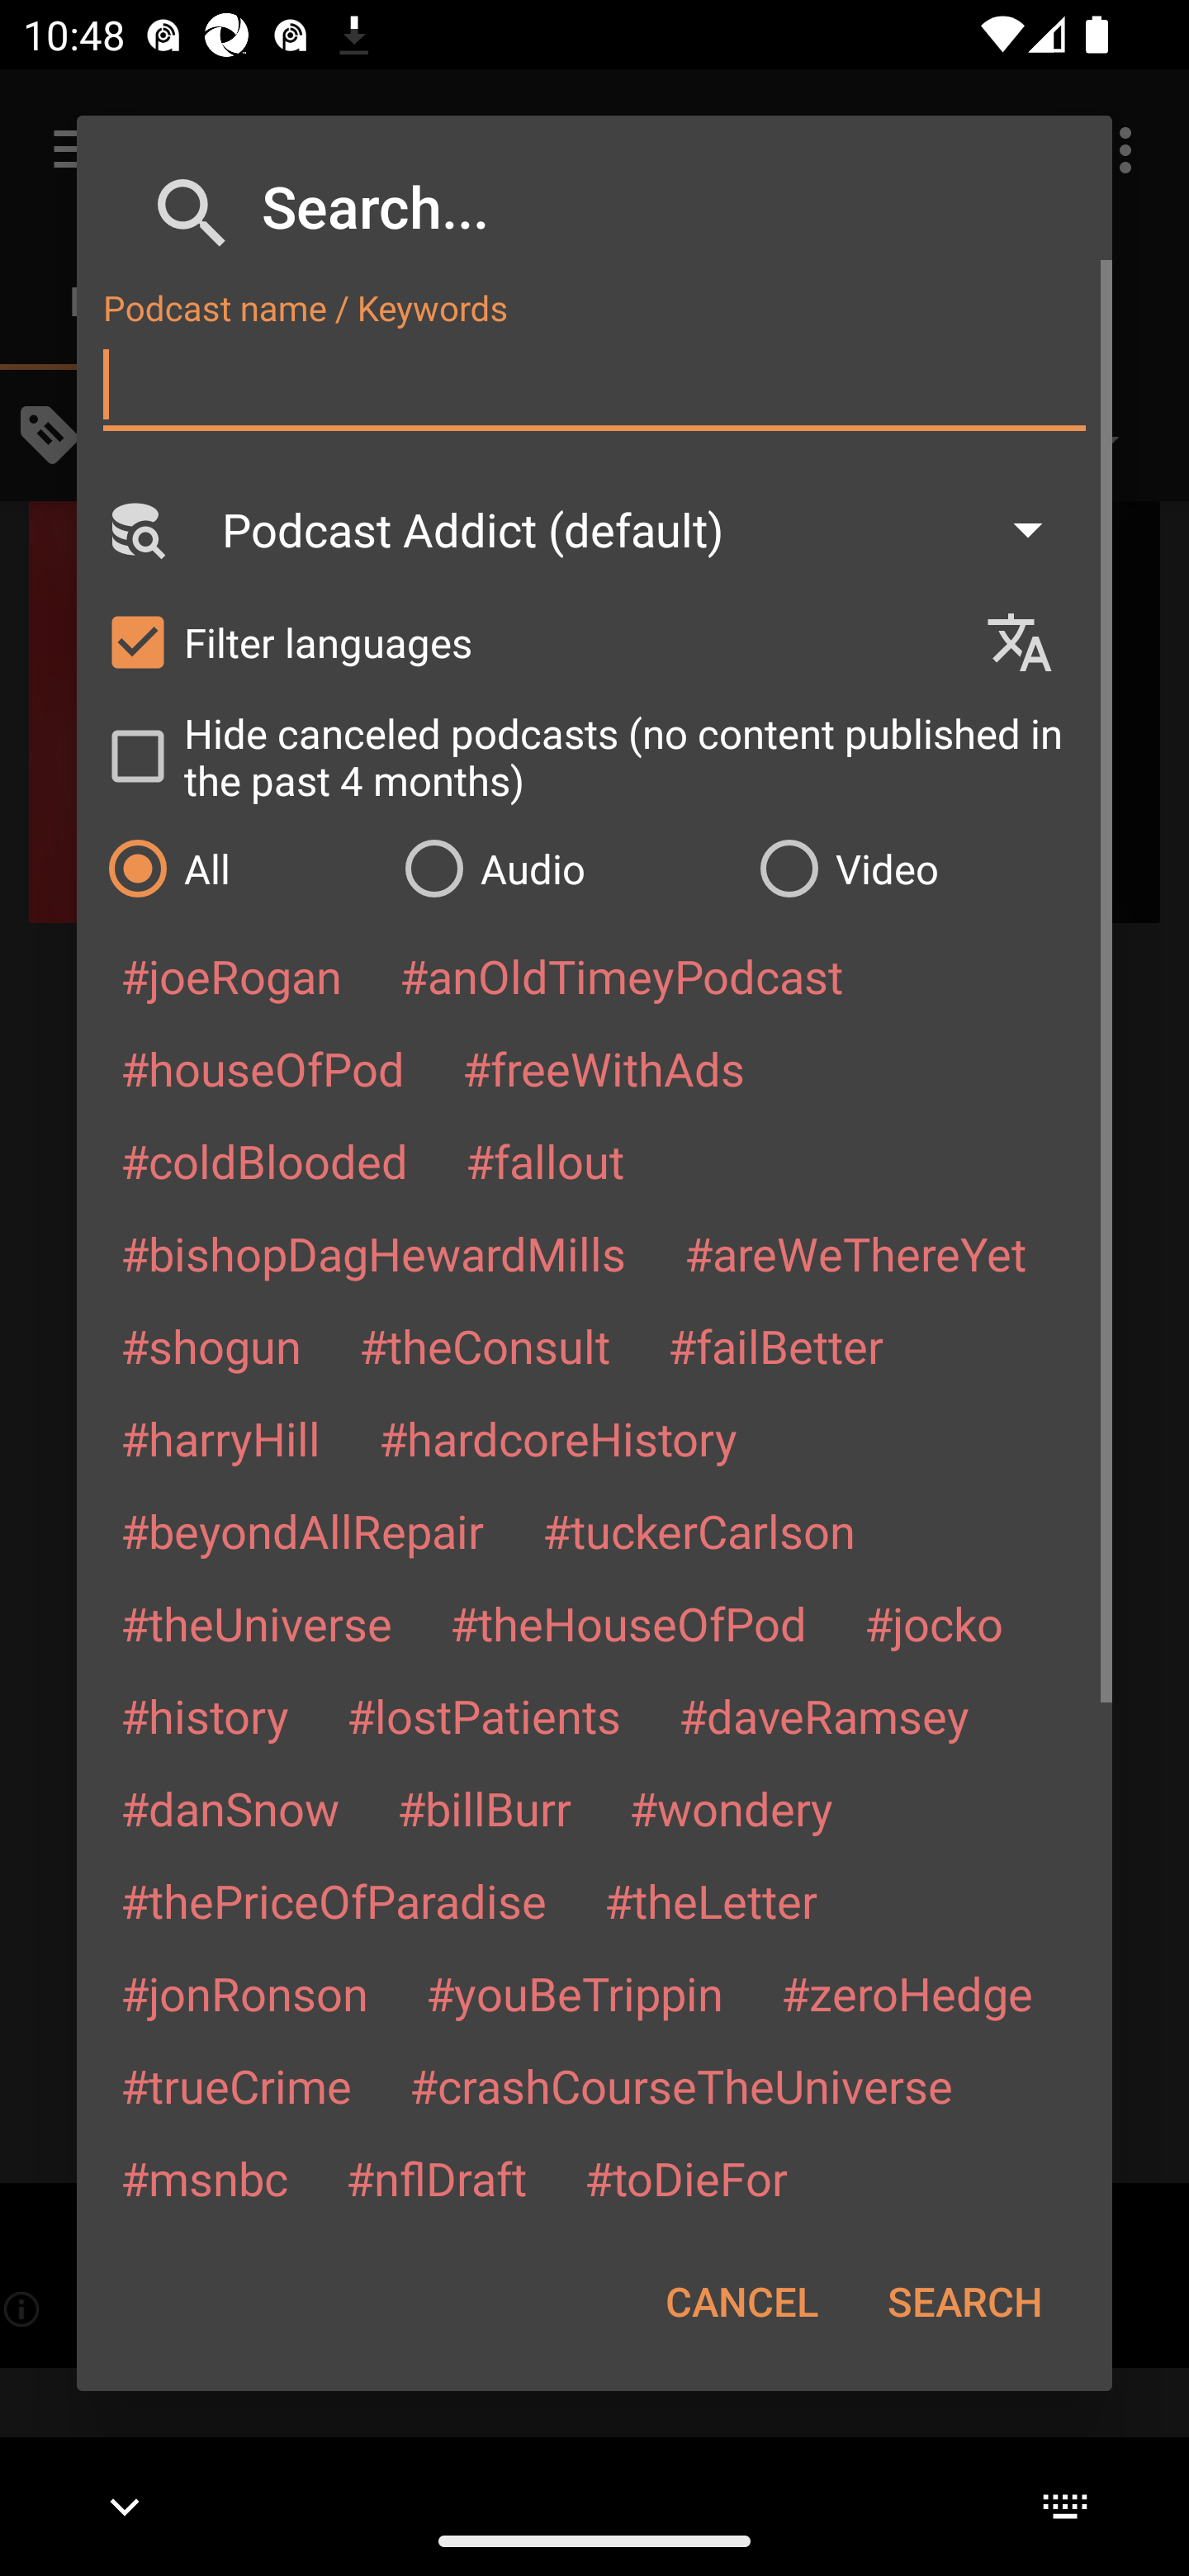  I want to click on #daveRamsey, so click(824, 1716).